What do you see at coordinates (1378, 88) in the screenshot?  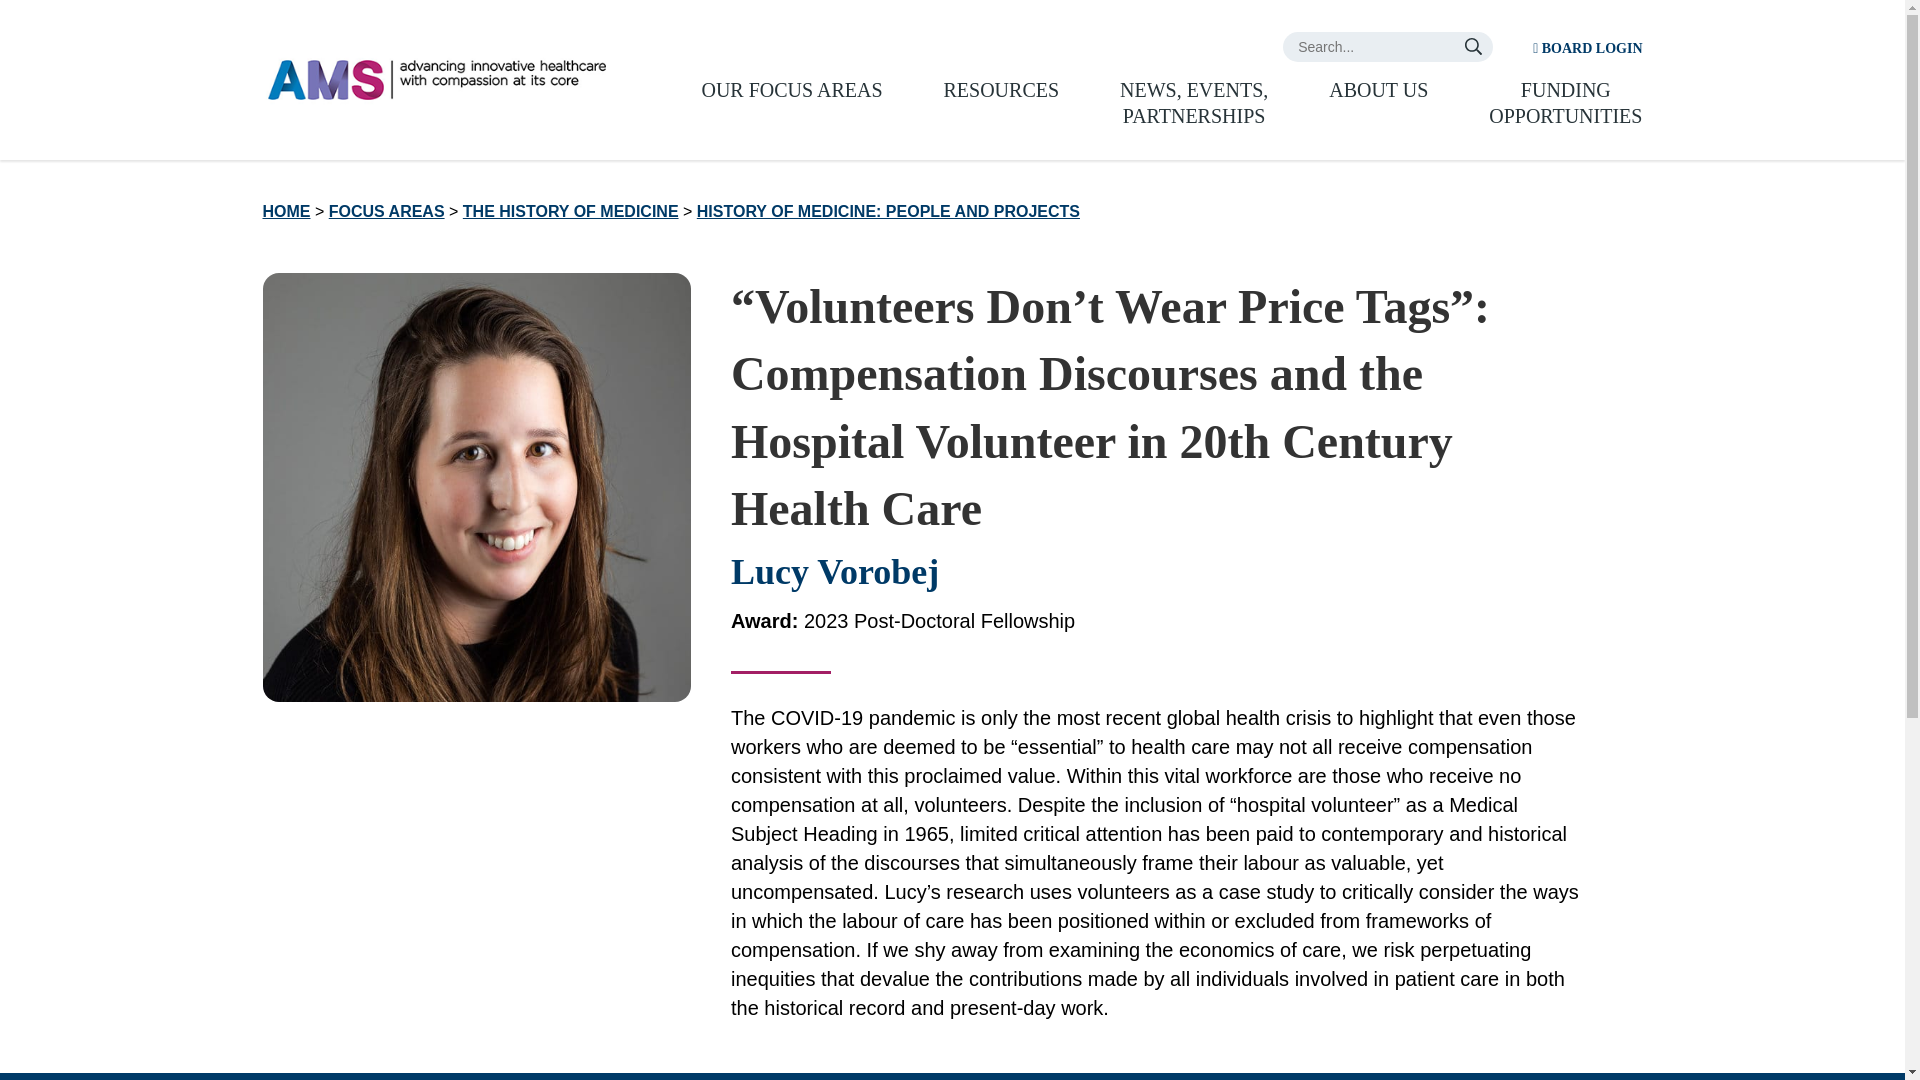 I see `ABOUT US` at bounding box center [1378, 88].